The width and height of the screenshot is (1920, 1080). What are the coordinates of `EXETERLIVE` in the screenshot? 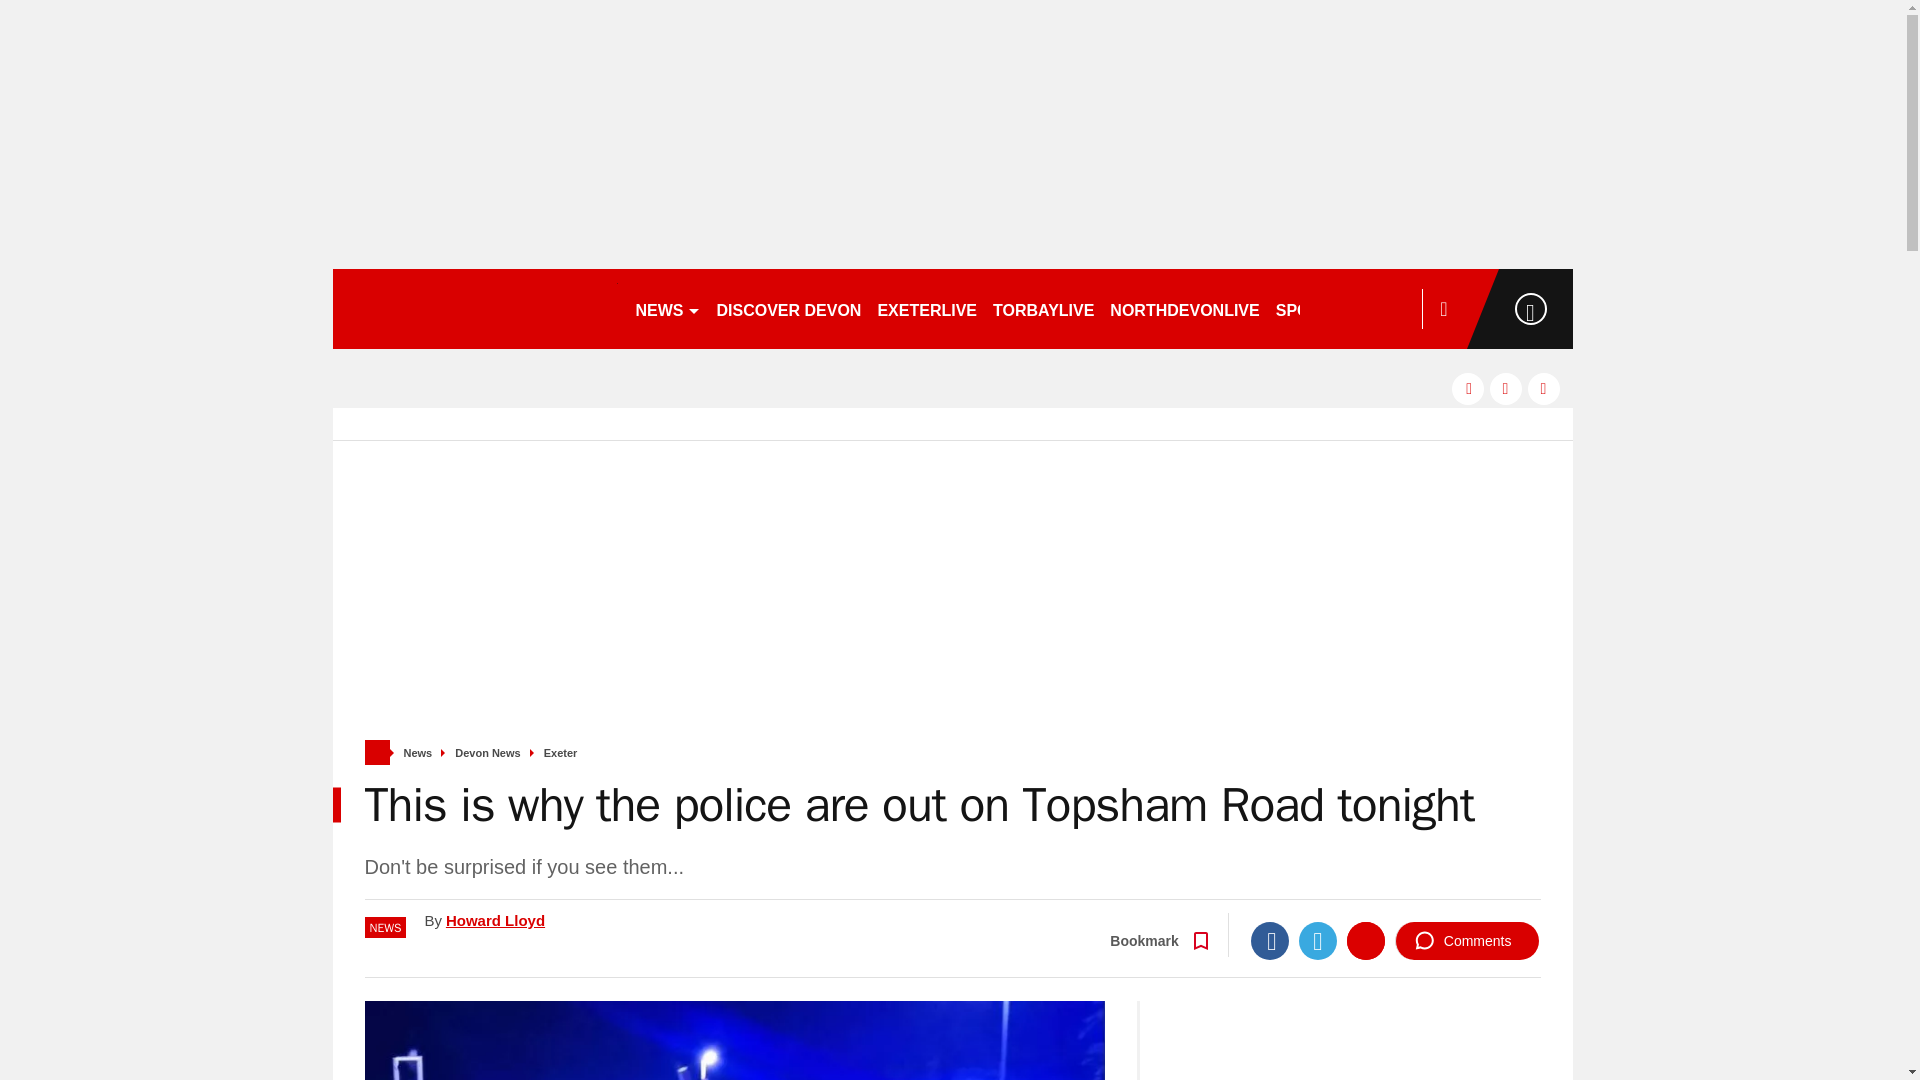 It's located at (926, 308).